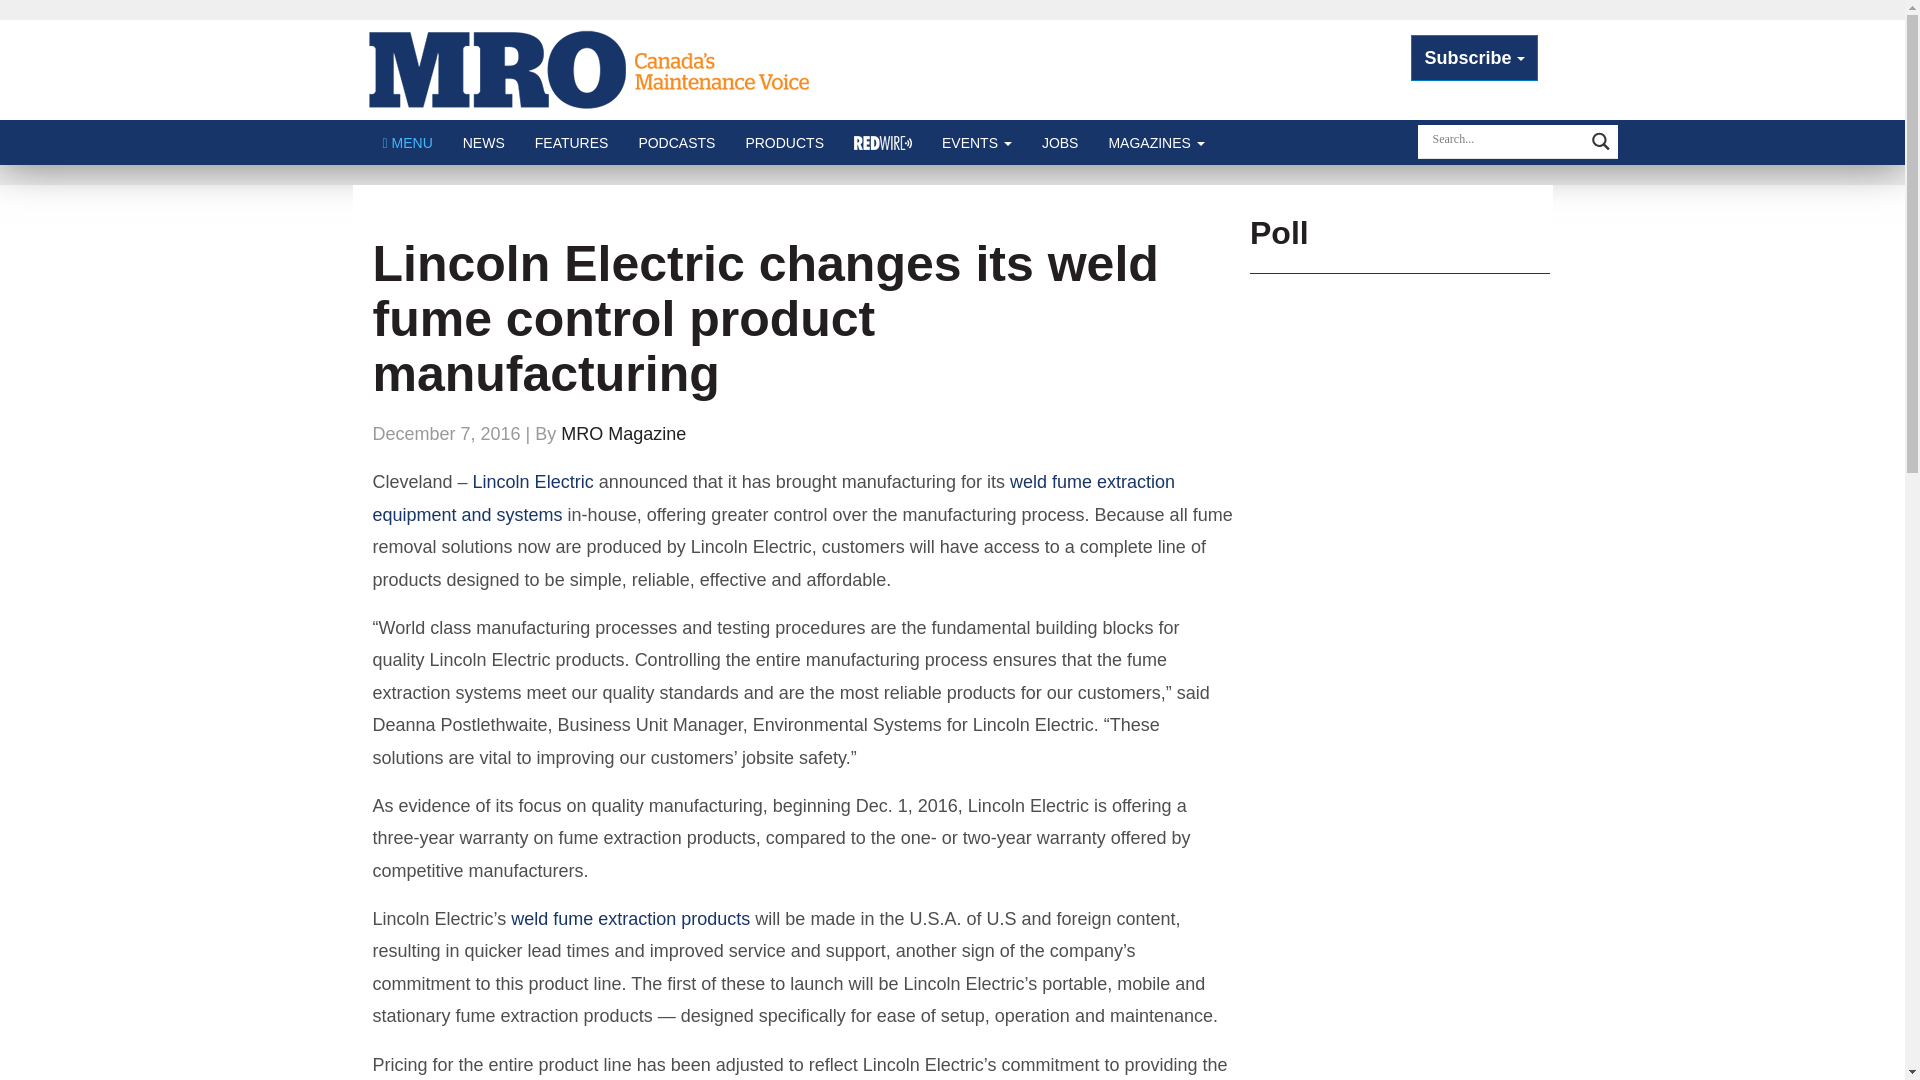 The height and width of the screenshot is (1080, 1920). I want to click on MENU, so click(408, 142).